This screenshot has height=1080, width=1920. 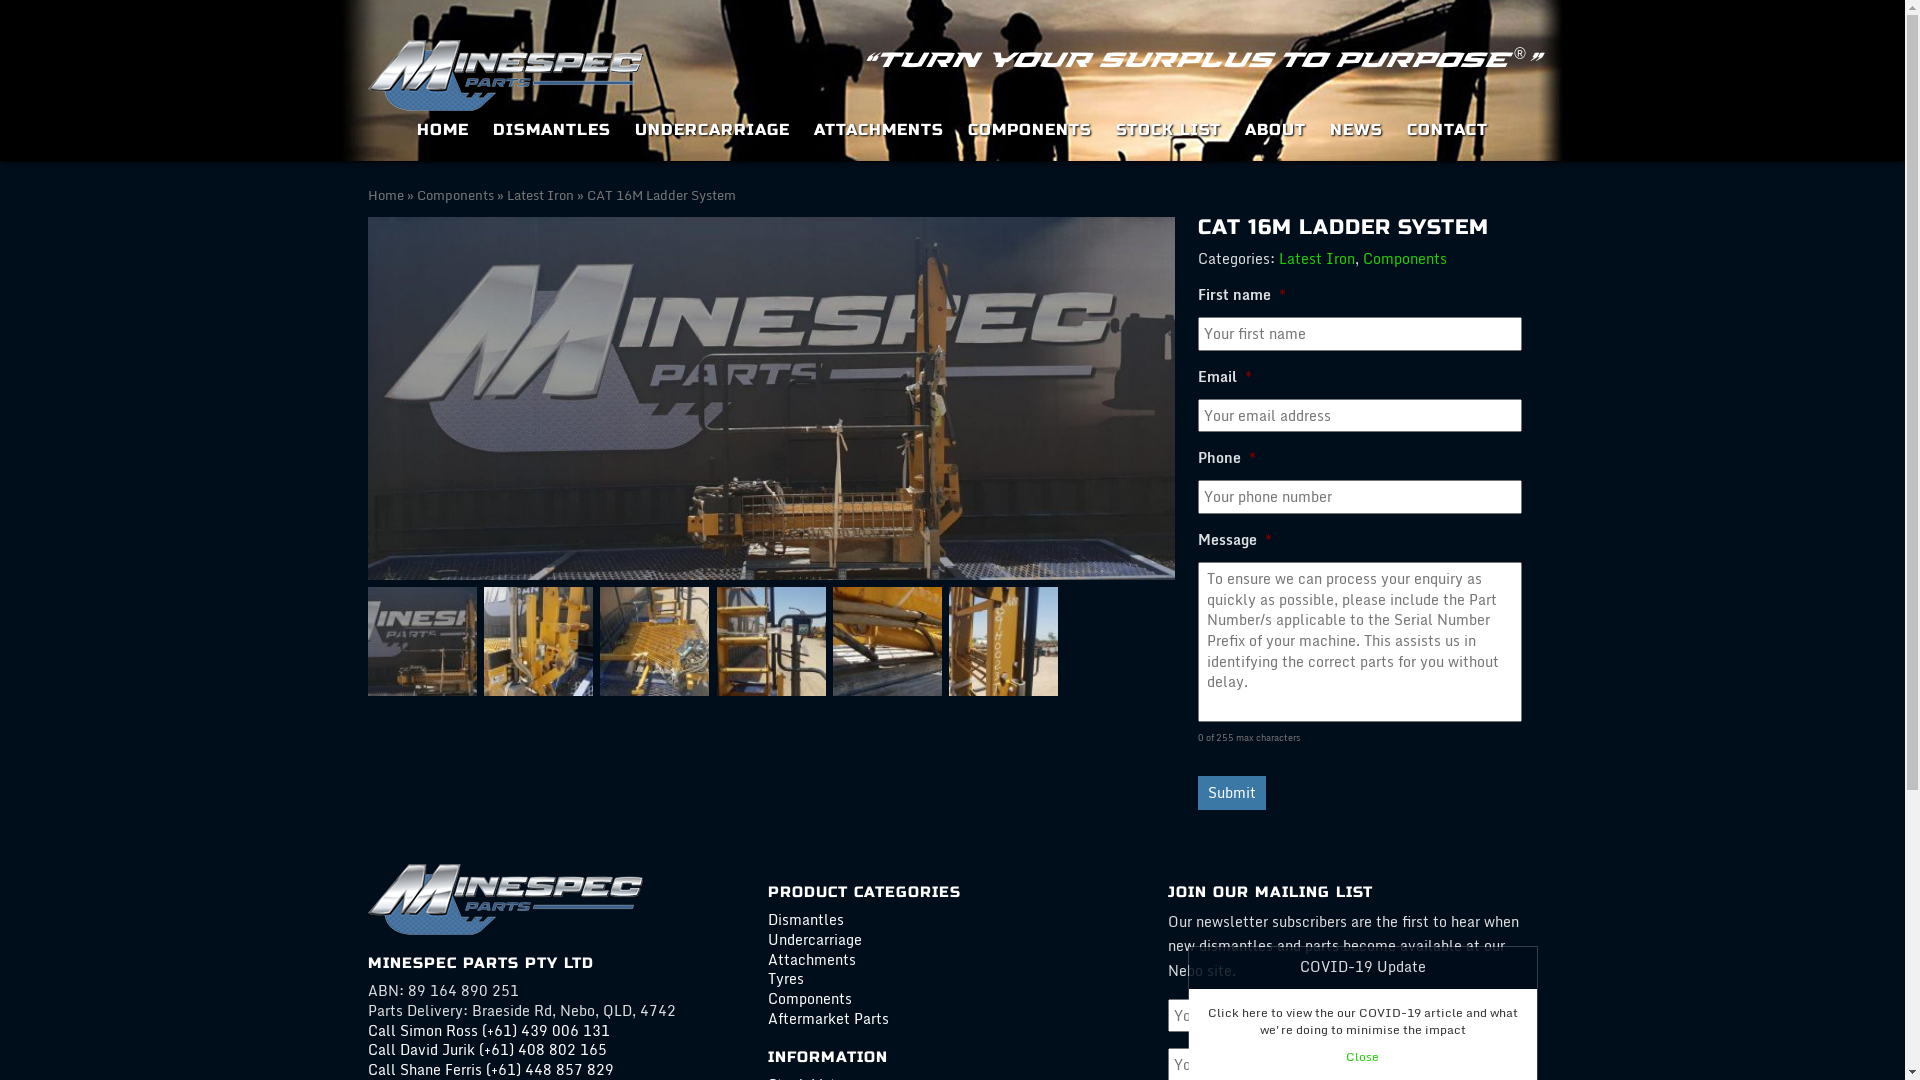 I want to click on Attachments, so click(x=812, y=960).